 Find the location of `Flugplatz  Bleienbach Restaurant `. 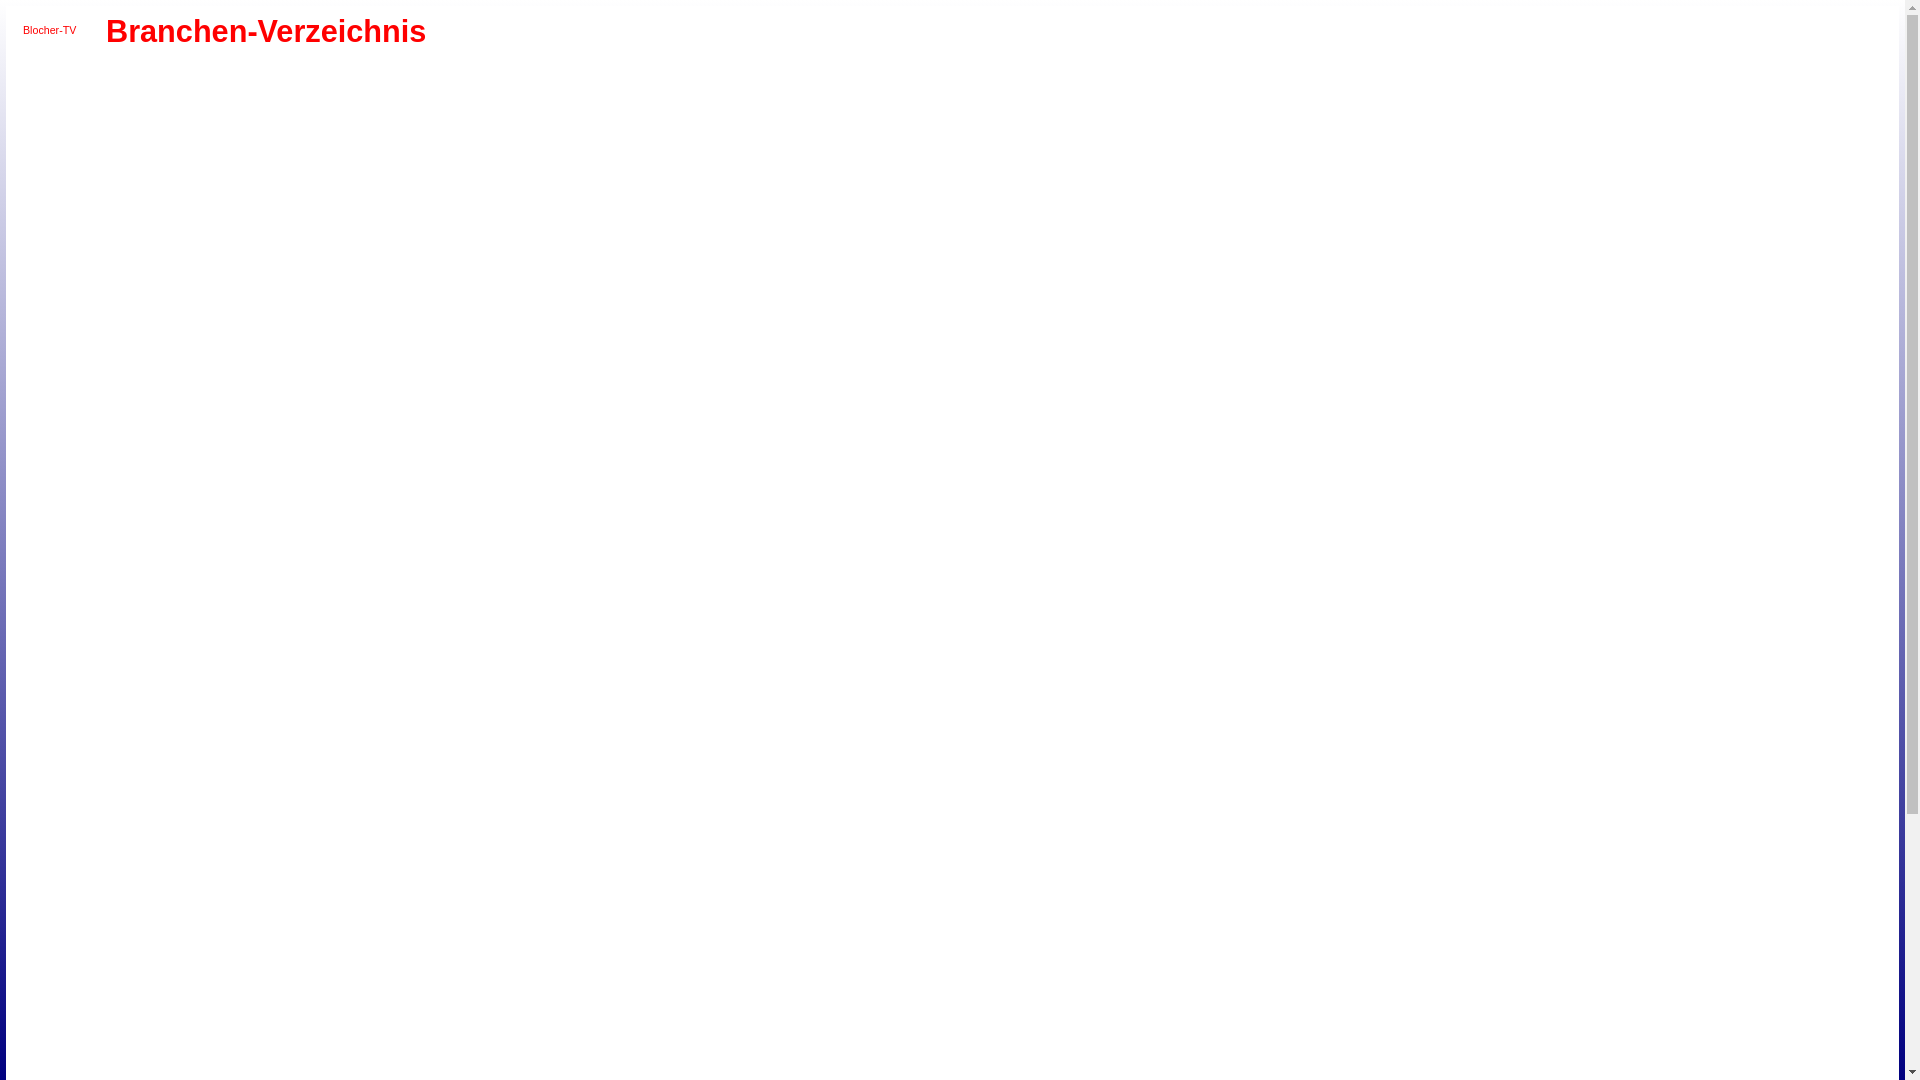

Flugplatz  Bleienbach Restaurant  is located at coordinates (139, 517).